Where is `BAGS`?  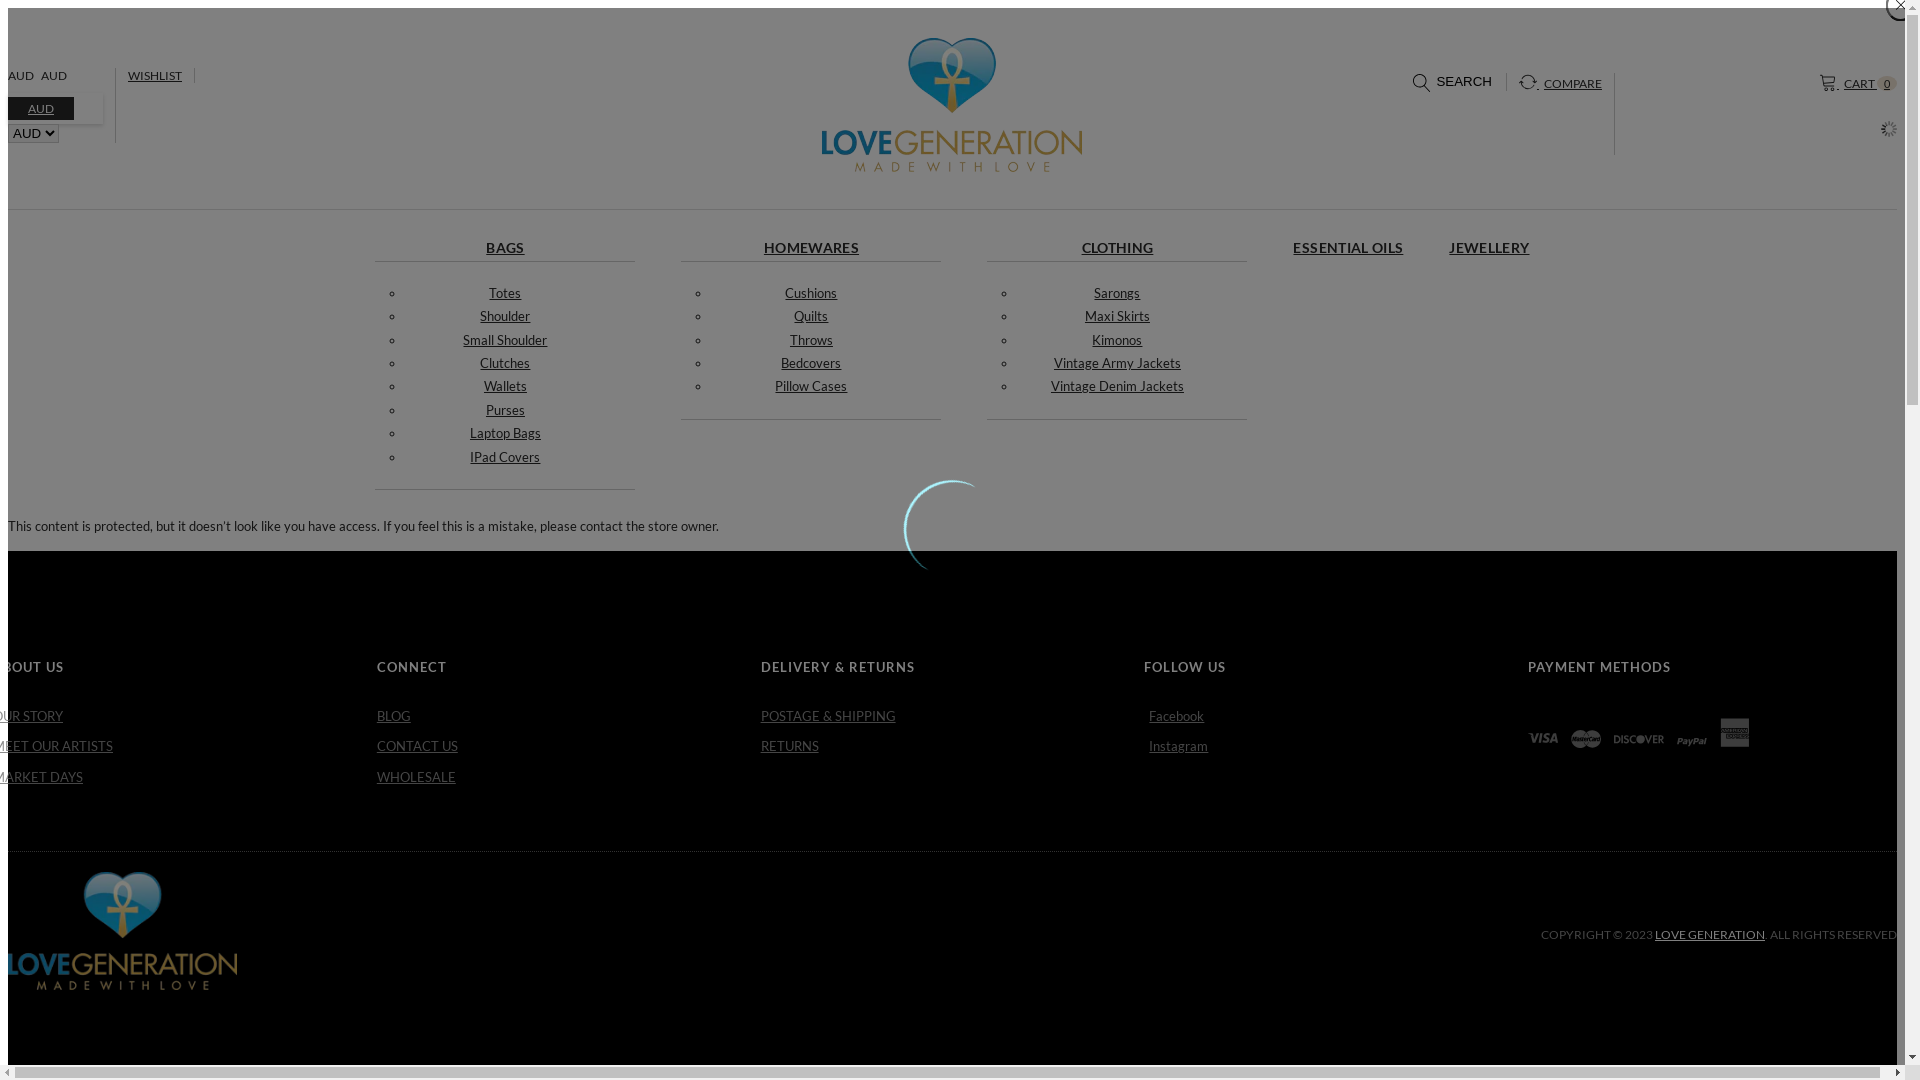
BAGS is located at coordinates (505, 248).